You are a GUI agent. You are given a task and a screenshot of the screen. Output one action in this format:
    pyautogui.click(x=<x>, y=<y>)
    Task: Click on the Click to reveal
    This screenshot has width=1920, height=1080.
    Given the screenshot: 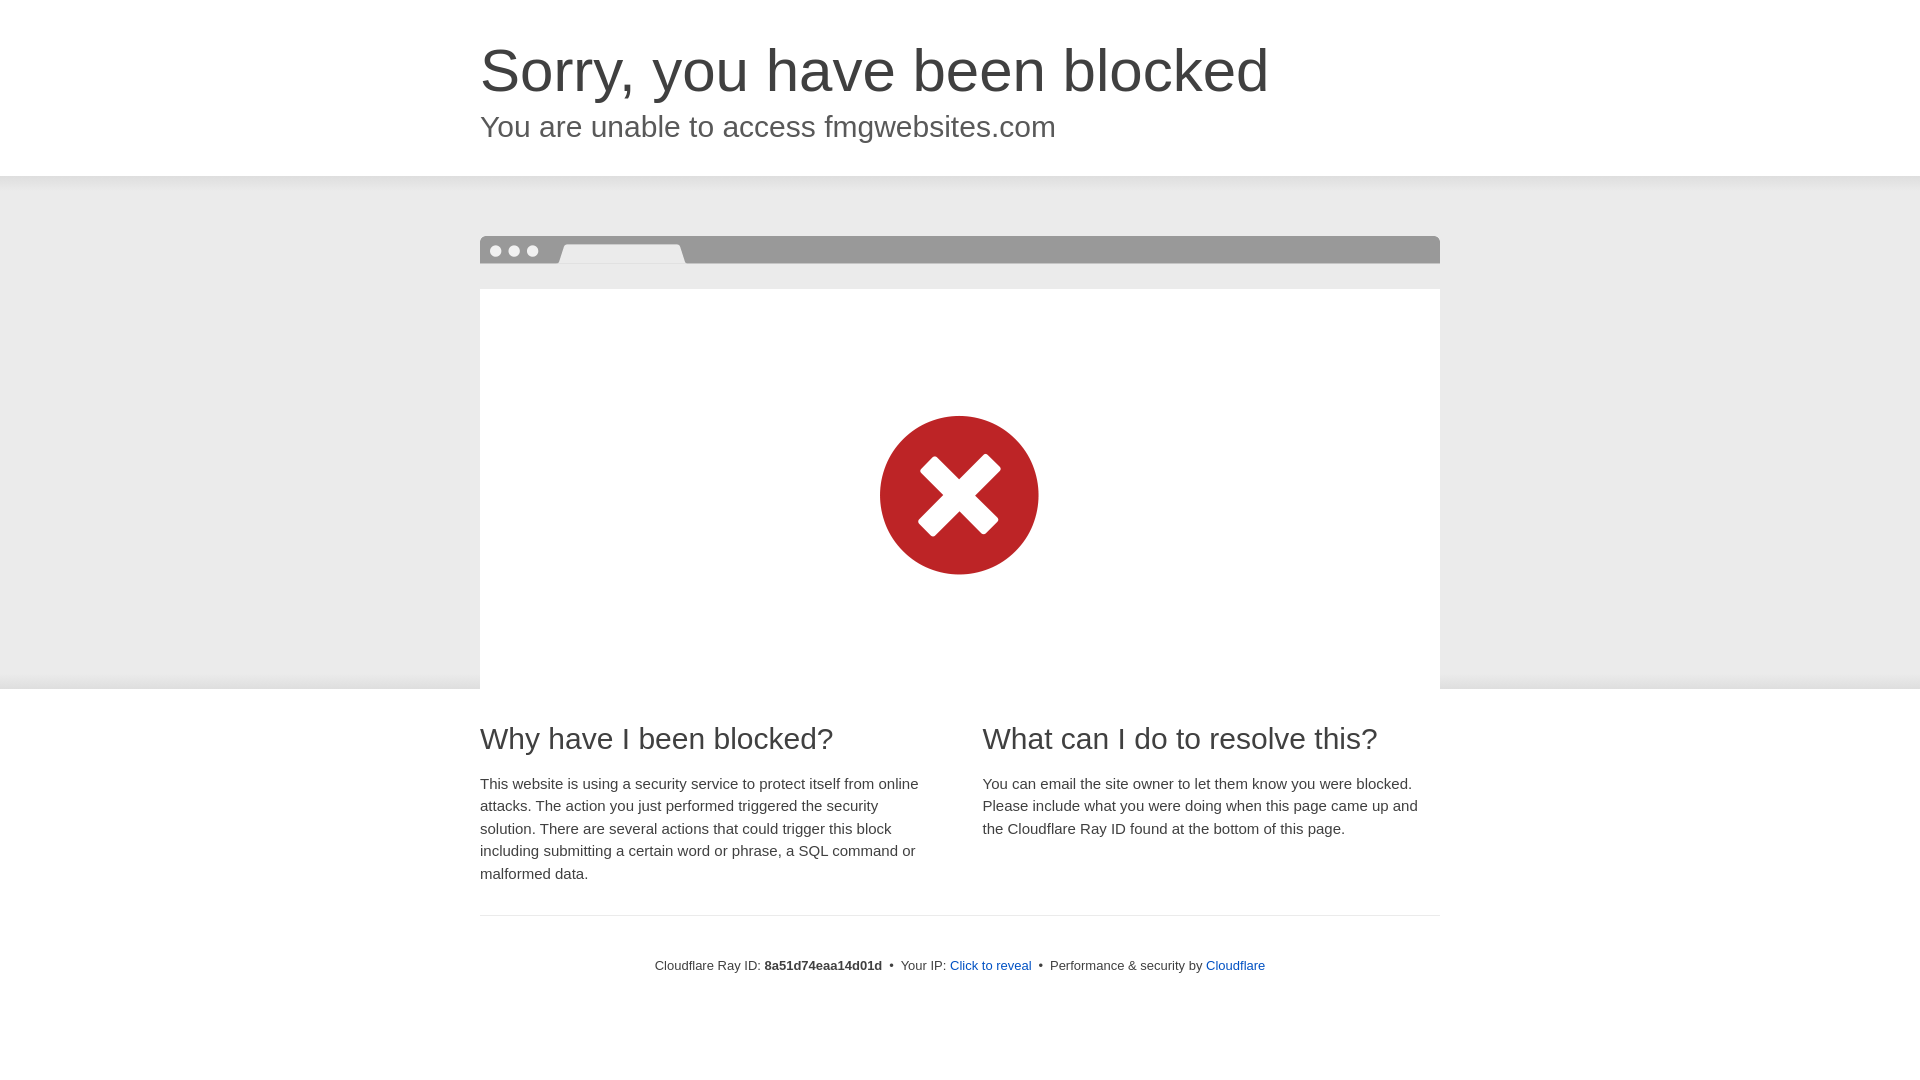 What is the action you would take?
    pyautogui.click(x=991, y=966)
    